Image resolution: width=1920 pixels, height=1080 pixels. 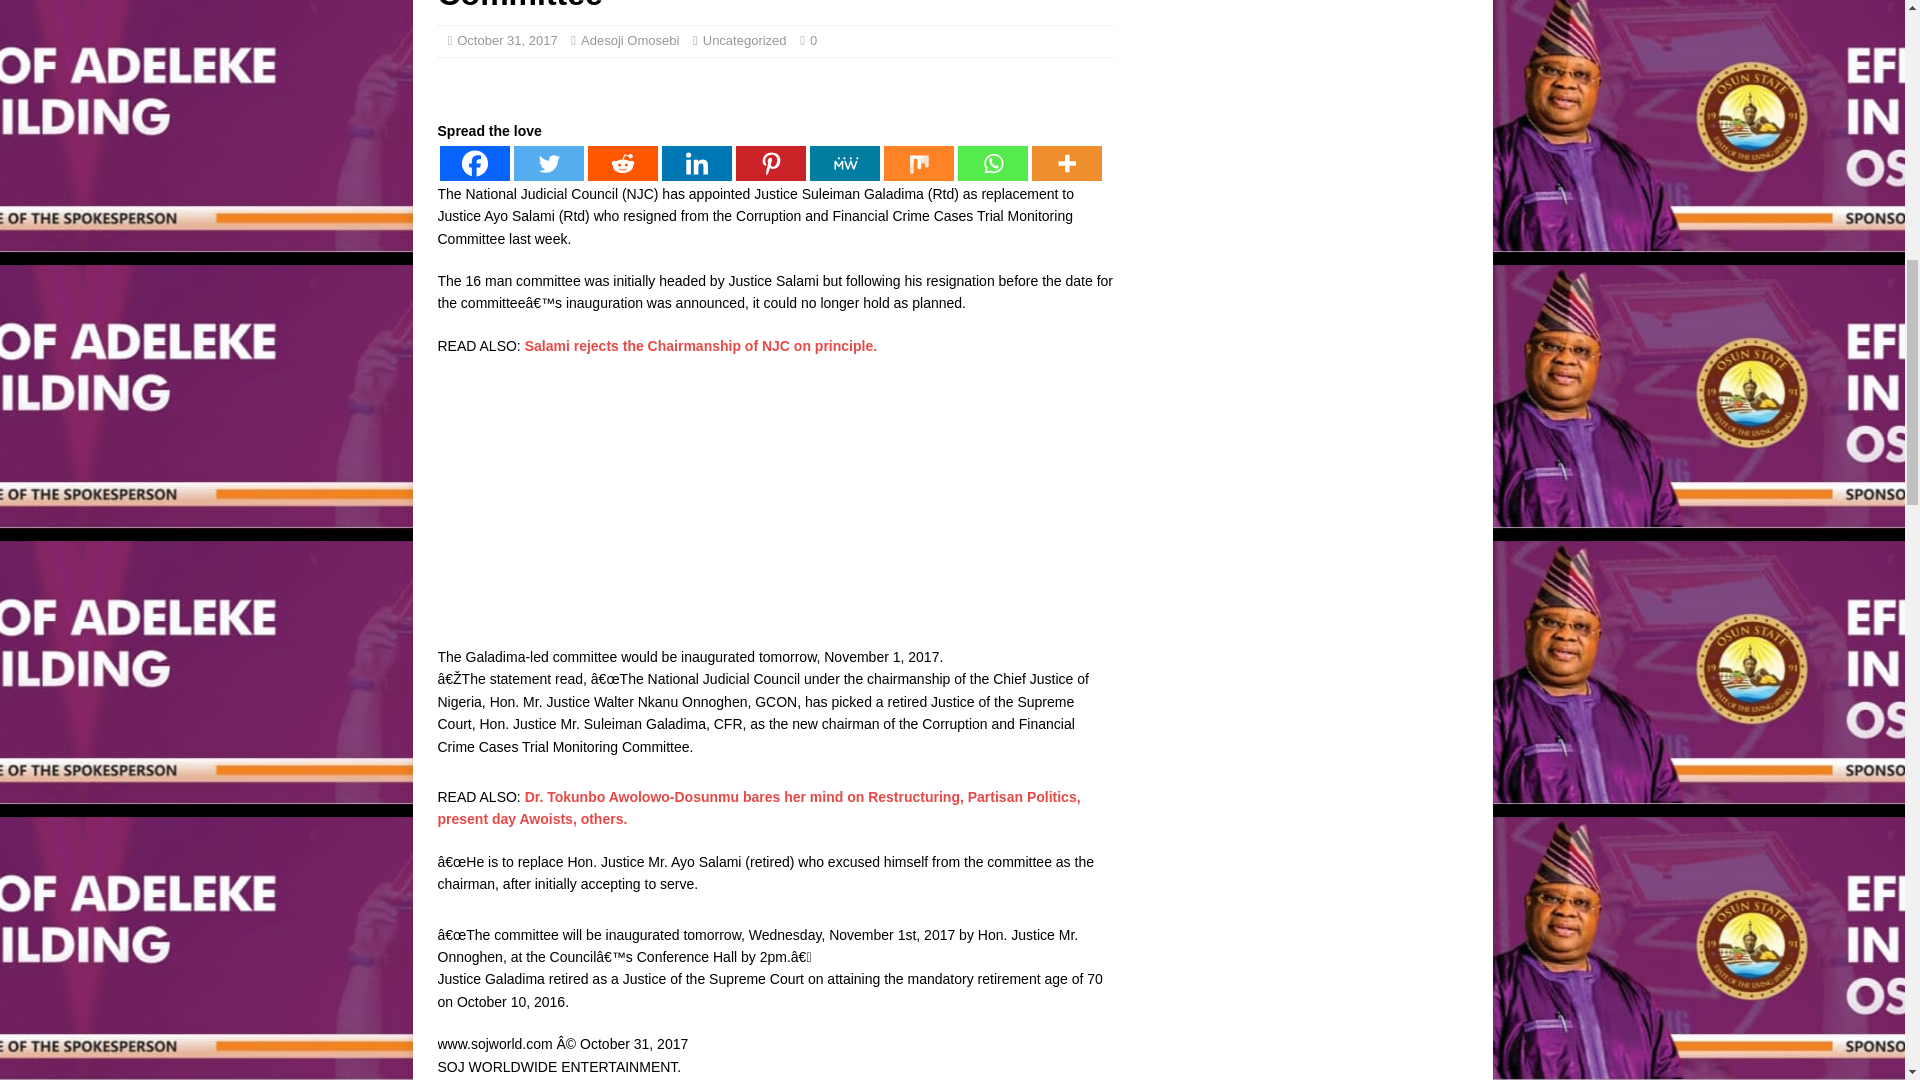 I want to click on Facebook, so click(x=474, y=163).